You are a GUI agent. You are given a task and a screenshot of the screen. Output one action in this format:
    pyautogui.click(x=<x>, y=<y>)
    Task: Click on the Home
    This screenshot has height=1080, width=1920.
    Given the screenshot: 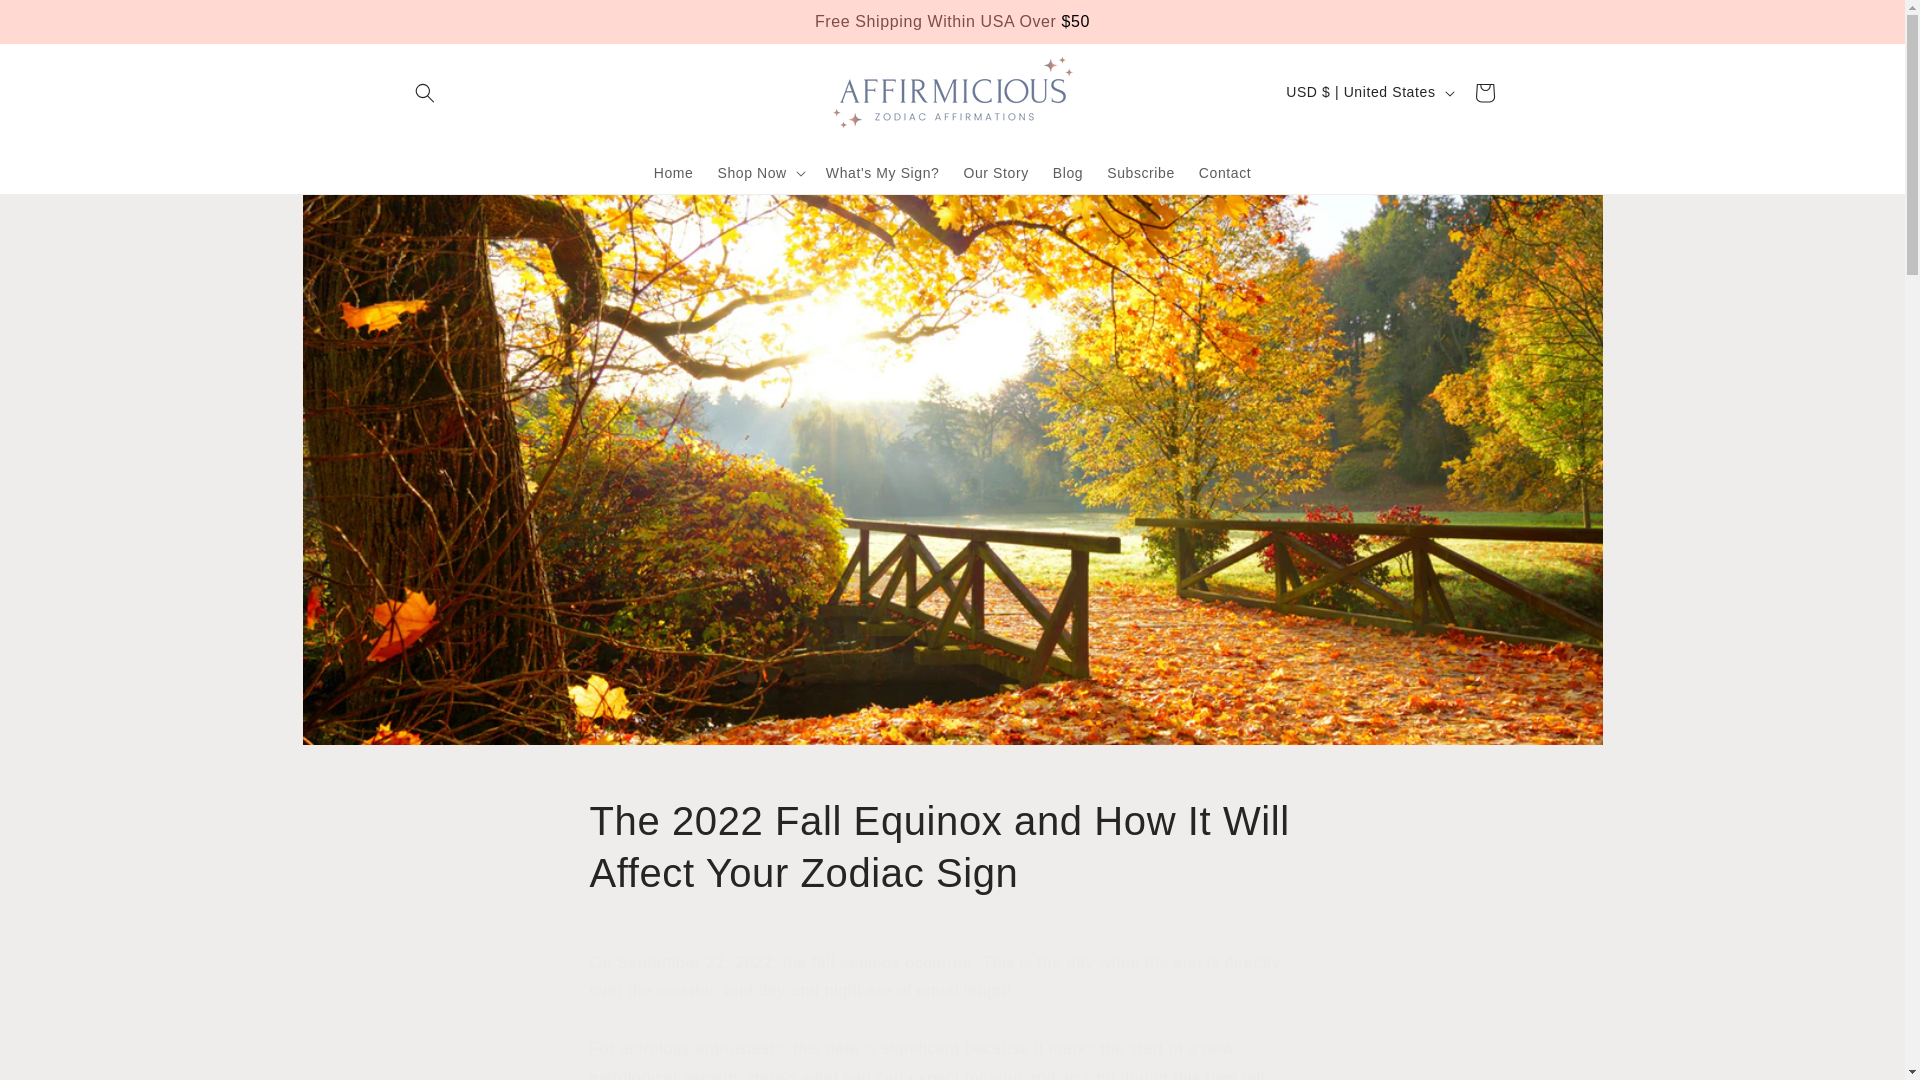 What is the action you would take?
    pyautogui.click(x=674, y=173)
    